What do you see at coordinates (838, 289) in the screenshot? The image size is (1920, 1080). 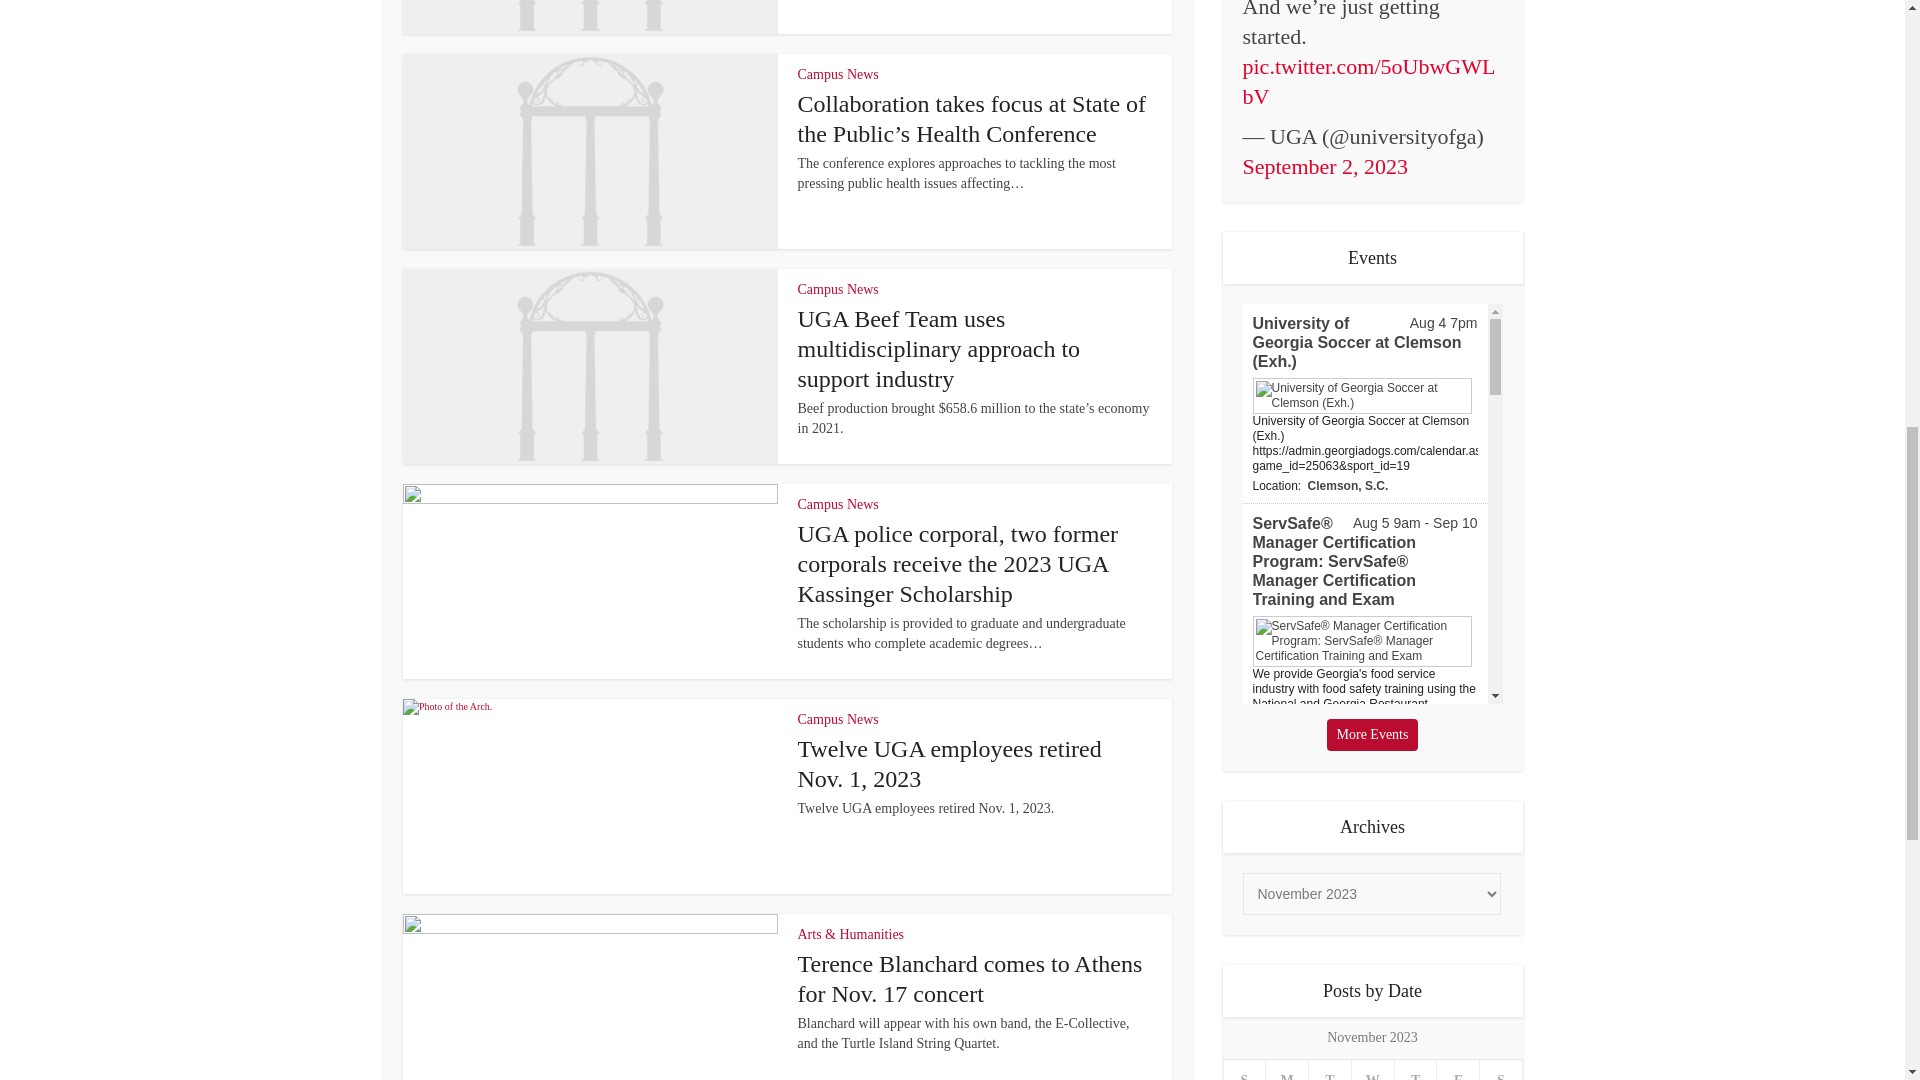 I see `Campus News` at bounding box center [838, 289].